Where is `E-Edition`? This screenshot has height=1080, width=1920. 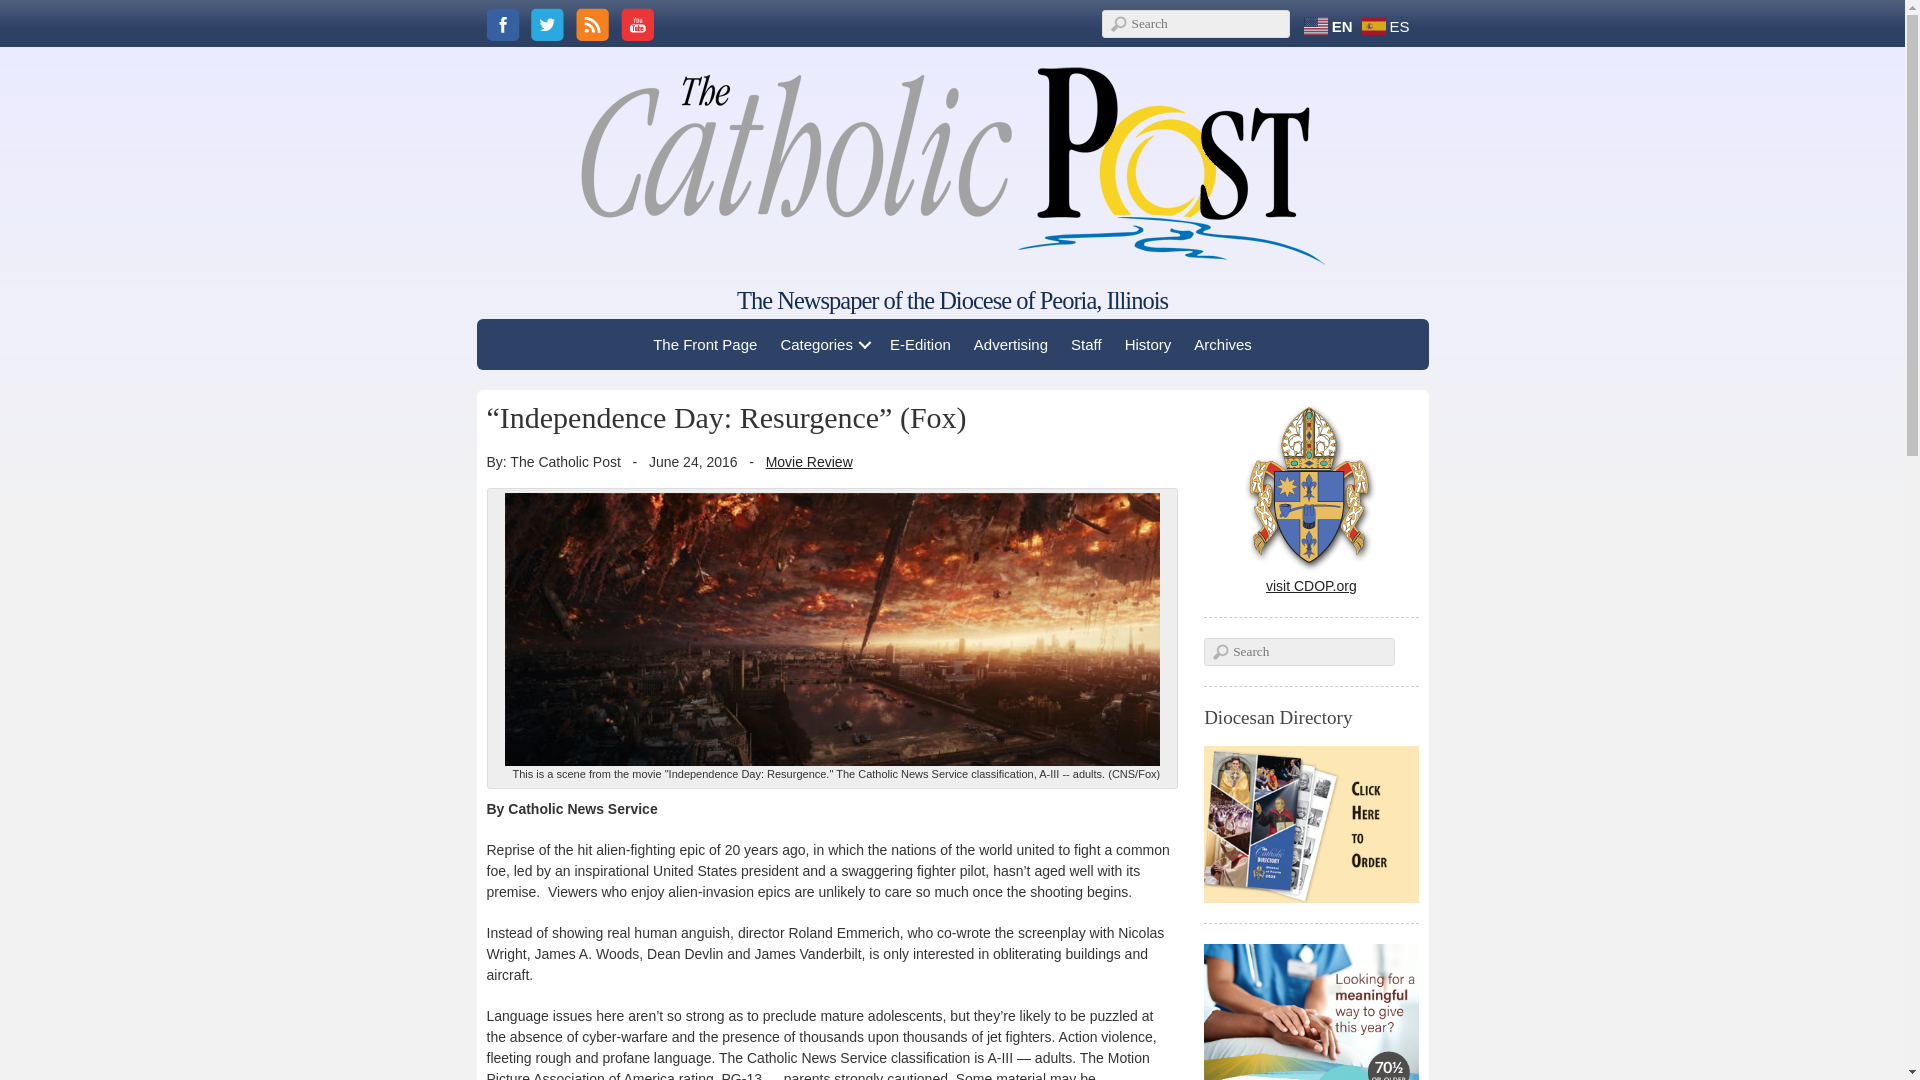
E-Edition is located at coordinates (920, 344).